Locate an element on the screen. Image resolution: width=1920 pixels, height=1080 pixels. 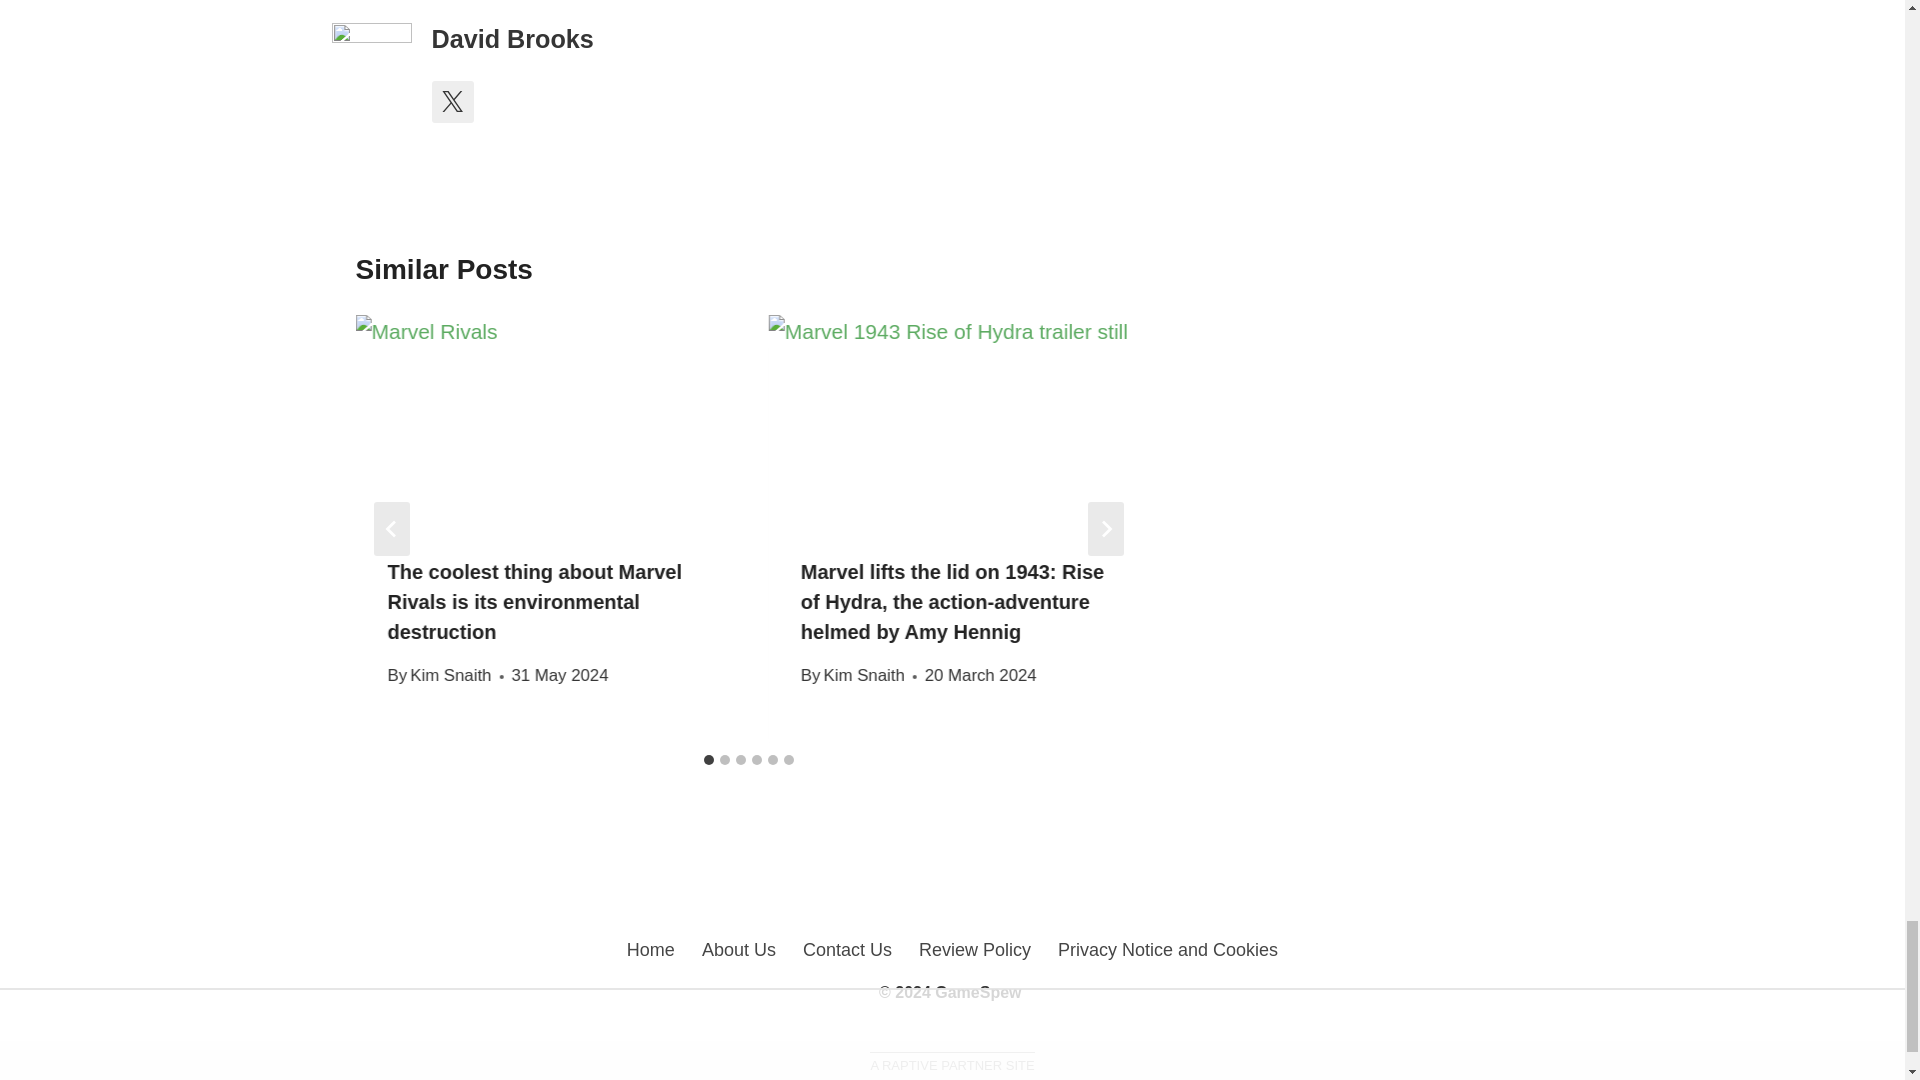
Posts by David Brooks is located at coordinates (512, 38).